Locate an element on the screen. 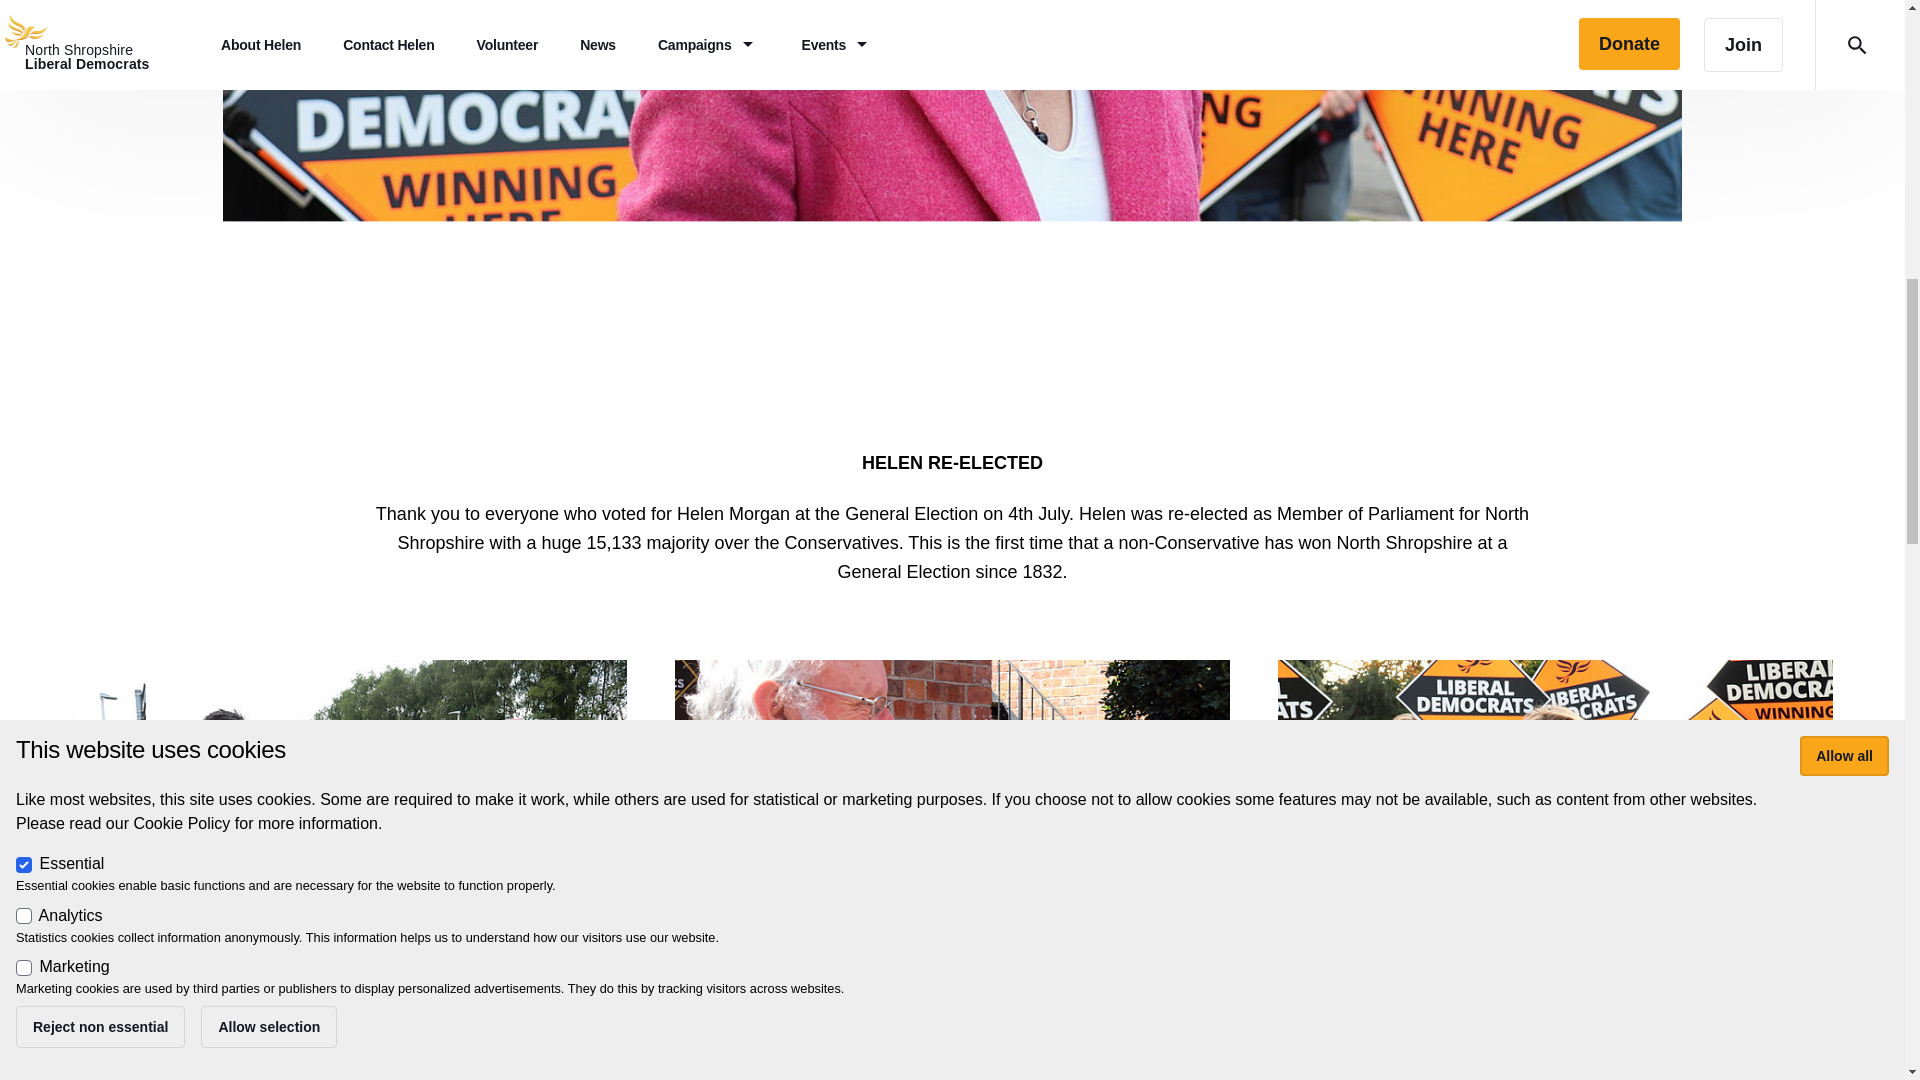  View is located at coordinates (1556, 863).